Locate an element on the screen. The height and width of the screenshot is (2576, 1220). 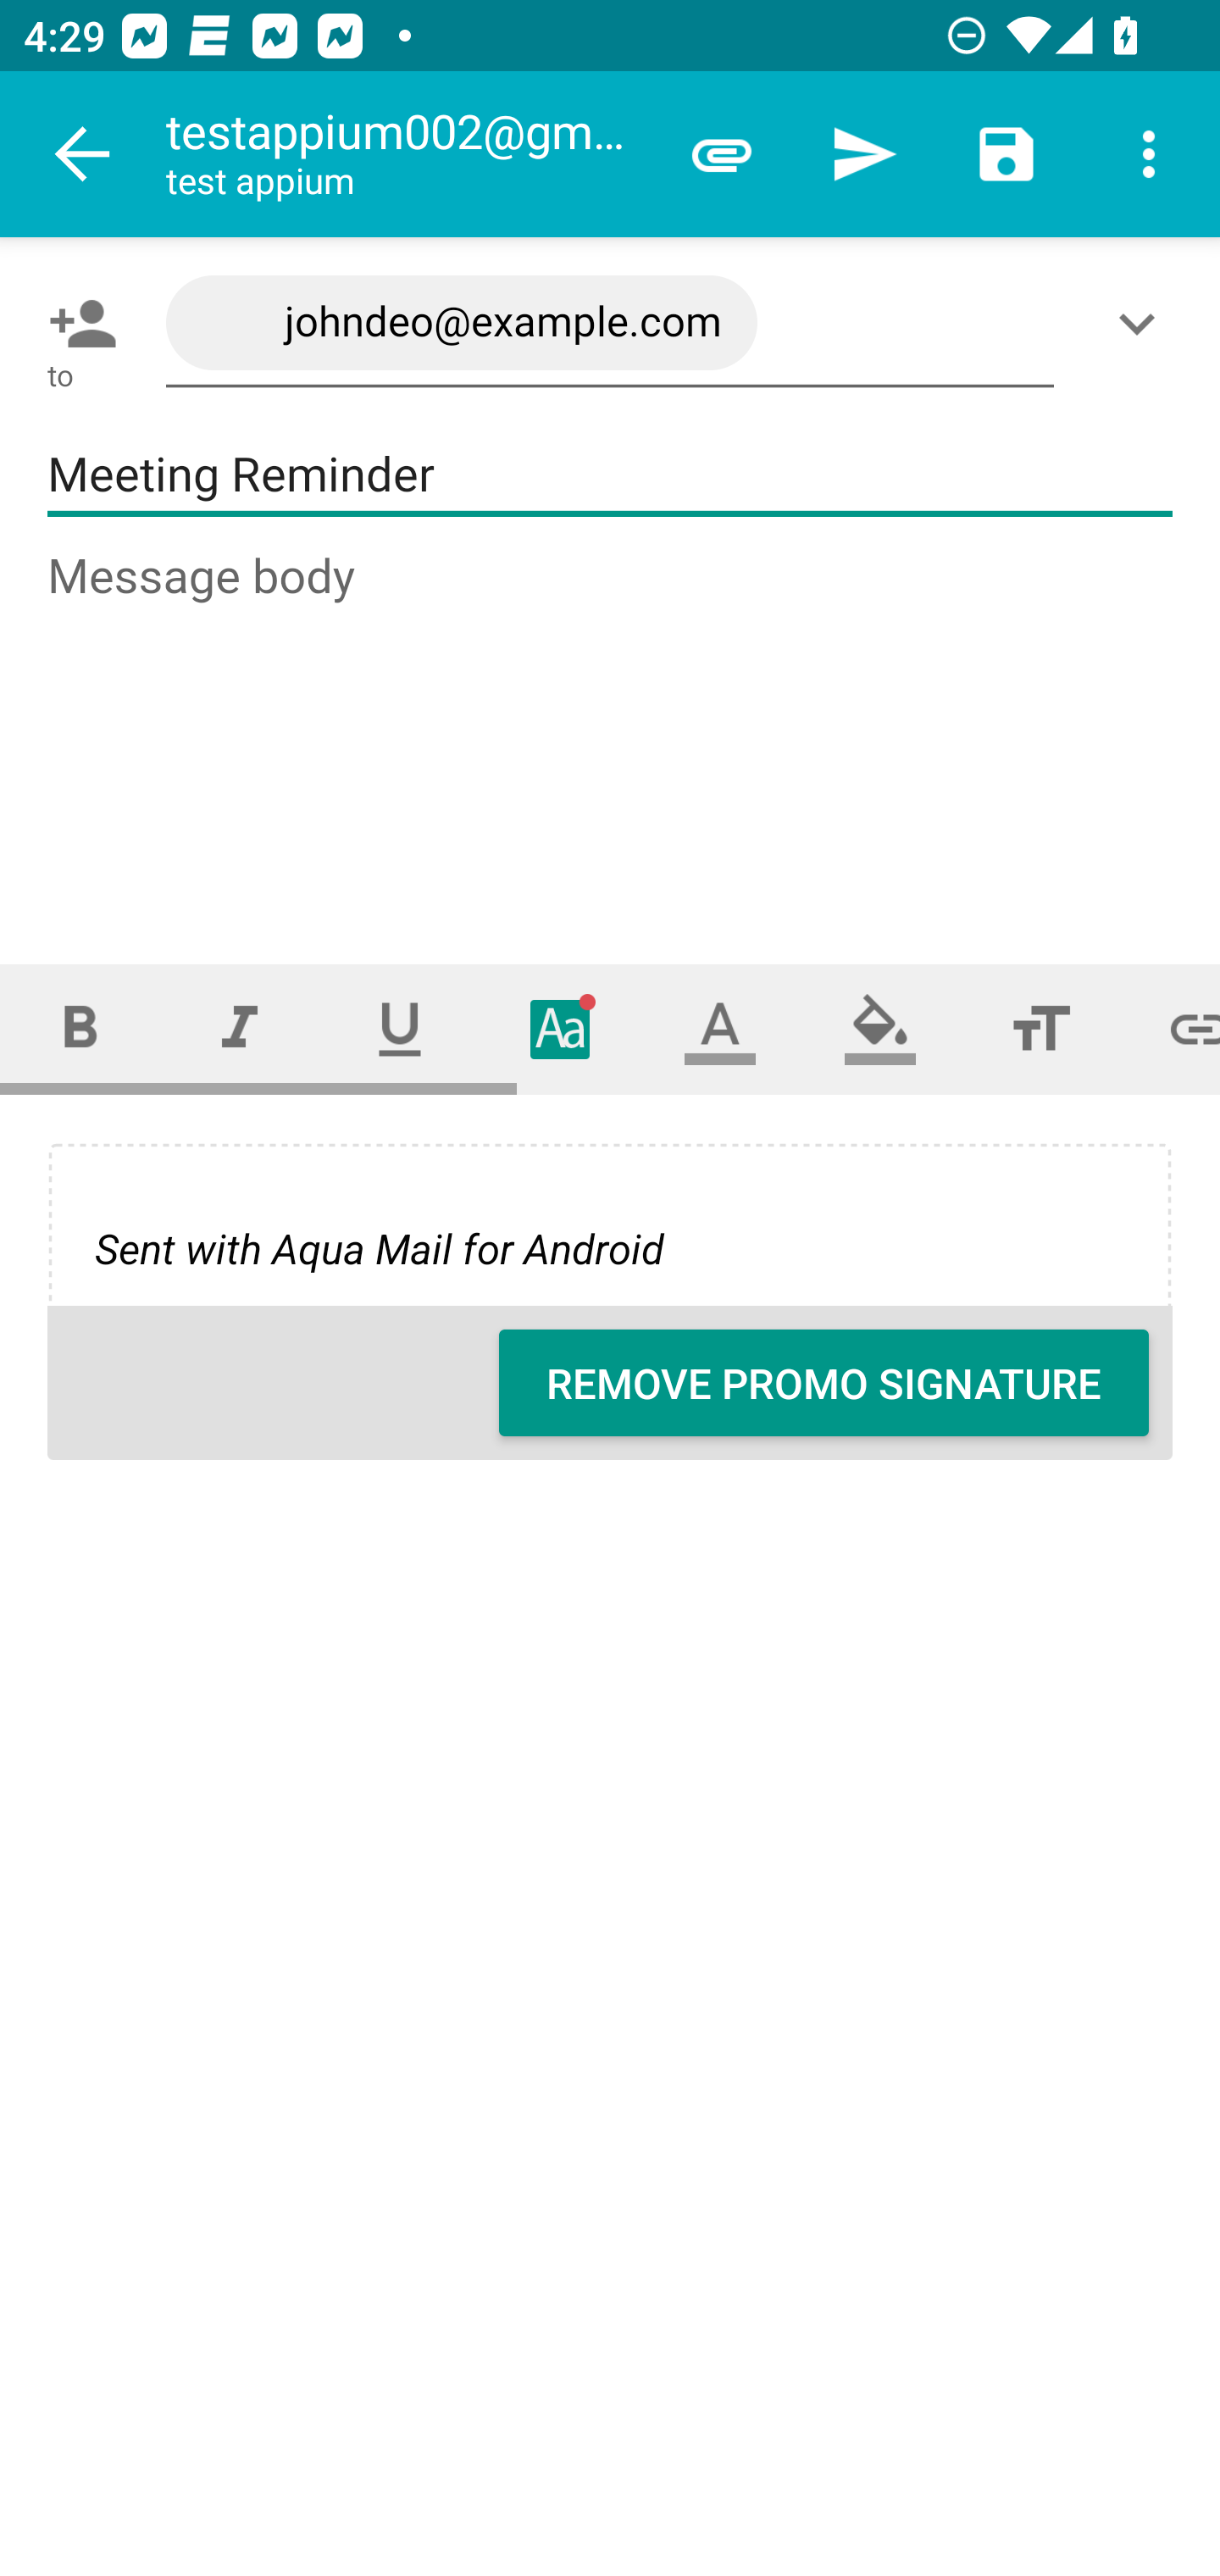
johndeo@example.com,  is located at coordinates (610, 324).